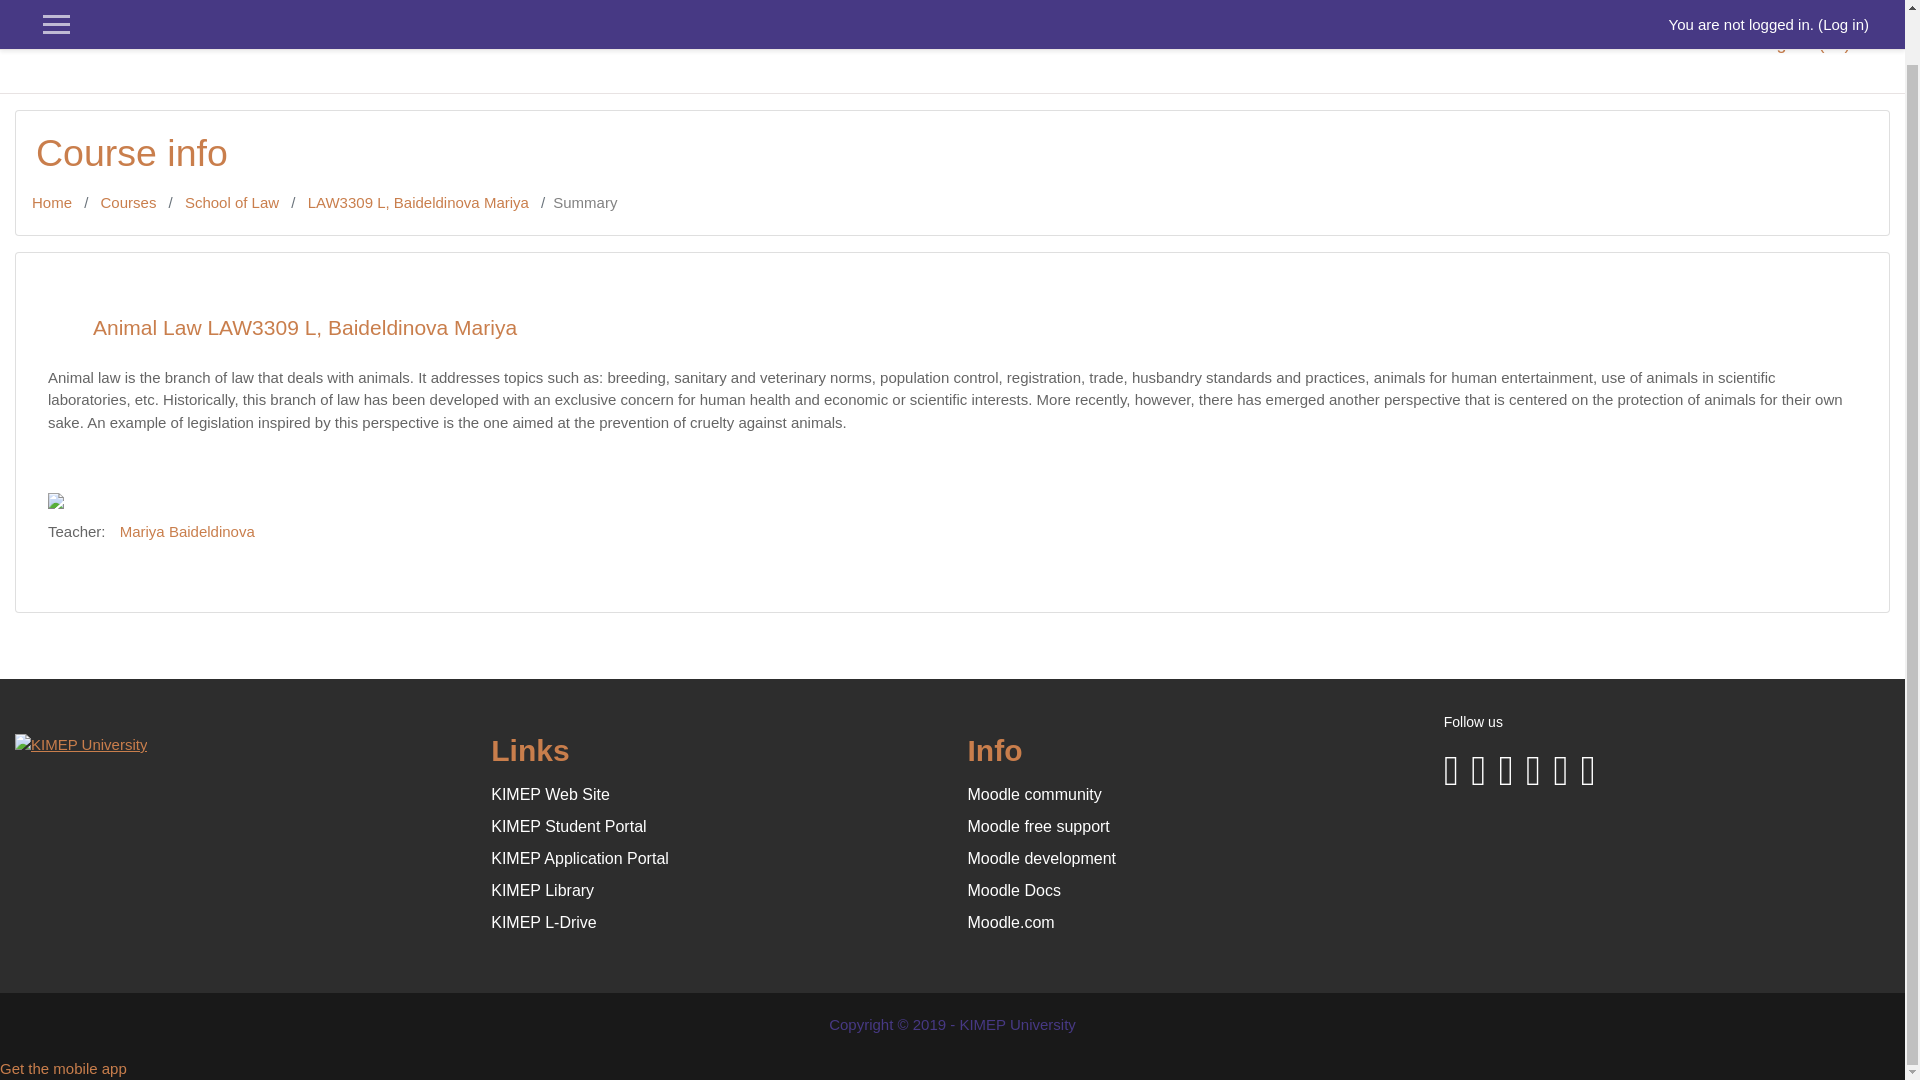 The height and width of the screenshot is (1080, 1920). What do you see at coordinates (1042, 858) in the screenshot?
I see `Moodle development` at bounding box center [1042, 858].